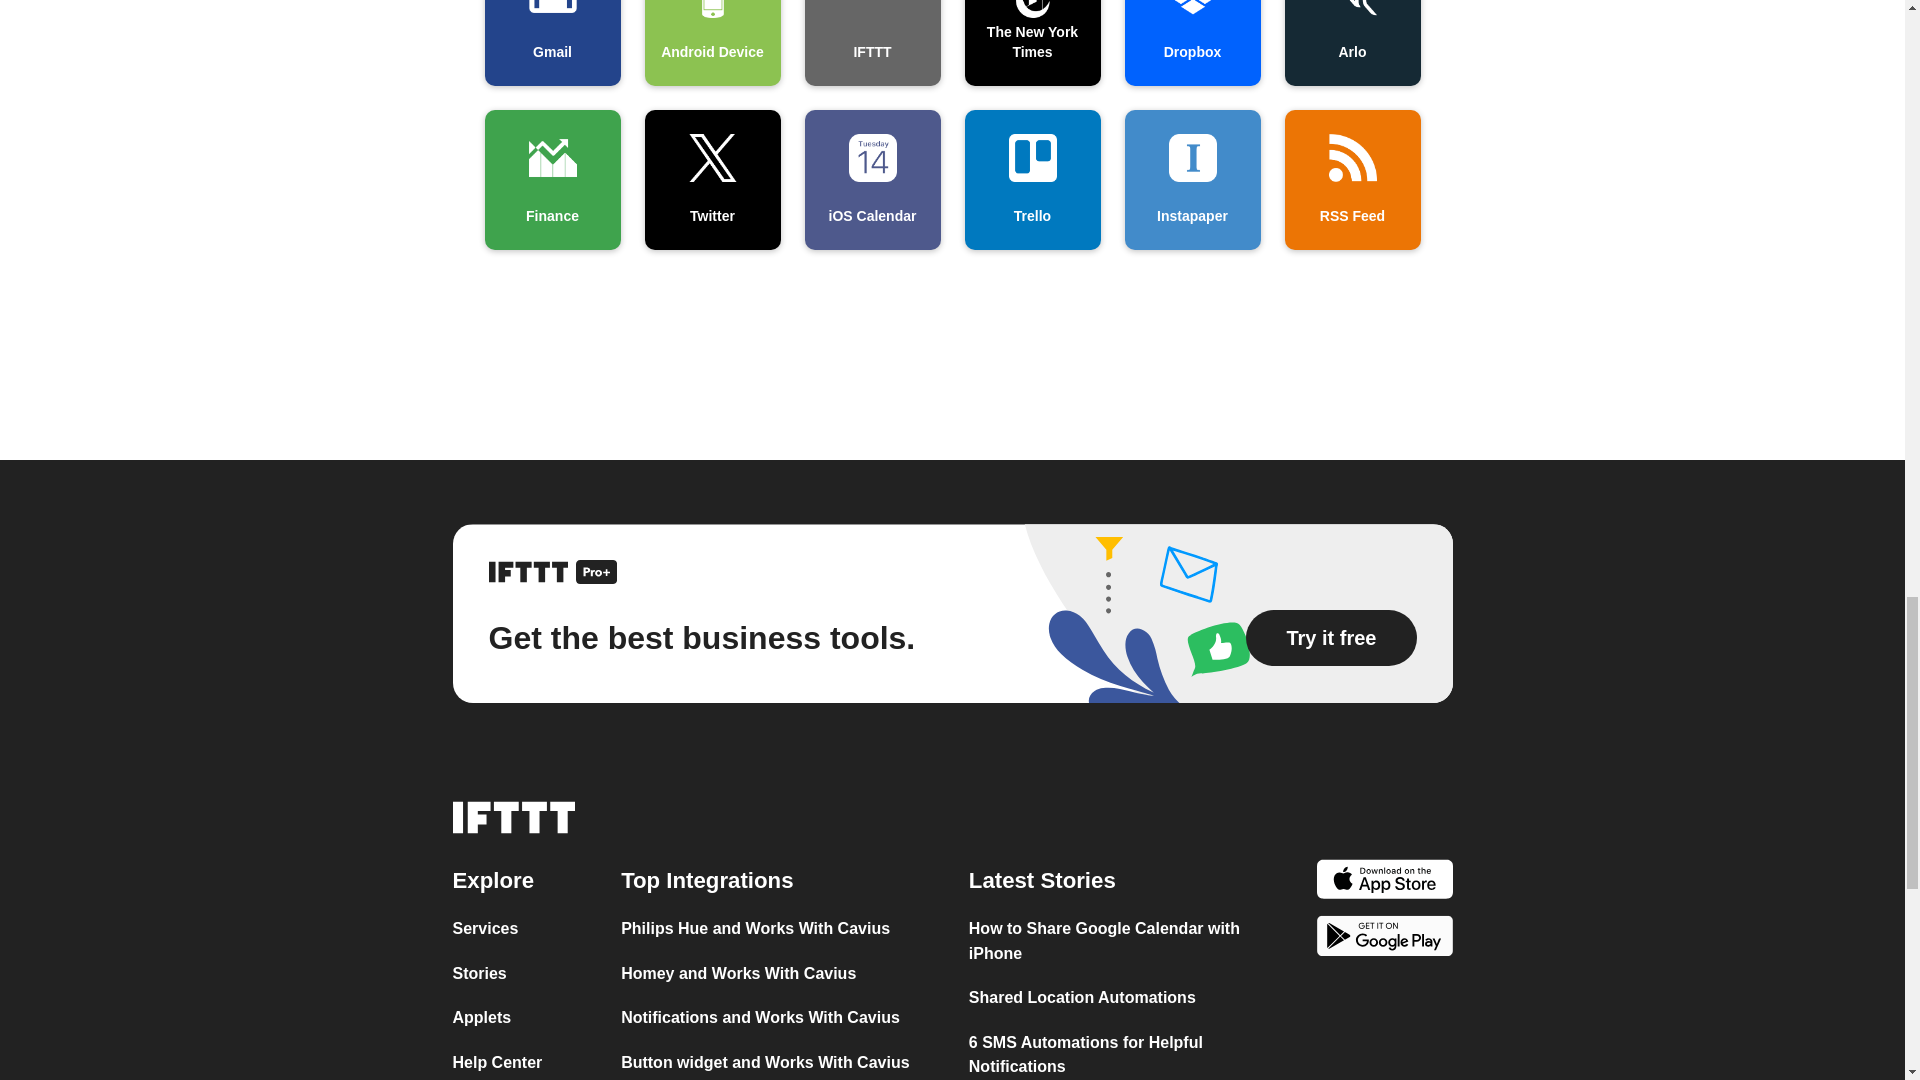 The image size is (1920, 1080). Describe the element at coordinates (552, 180) in the screenshot. I see `Finance` at that location.